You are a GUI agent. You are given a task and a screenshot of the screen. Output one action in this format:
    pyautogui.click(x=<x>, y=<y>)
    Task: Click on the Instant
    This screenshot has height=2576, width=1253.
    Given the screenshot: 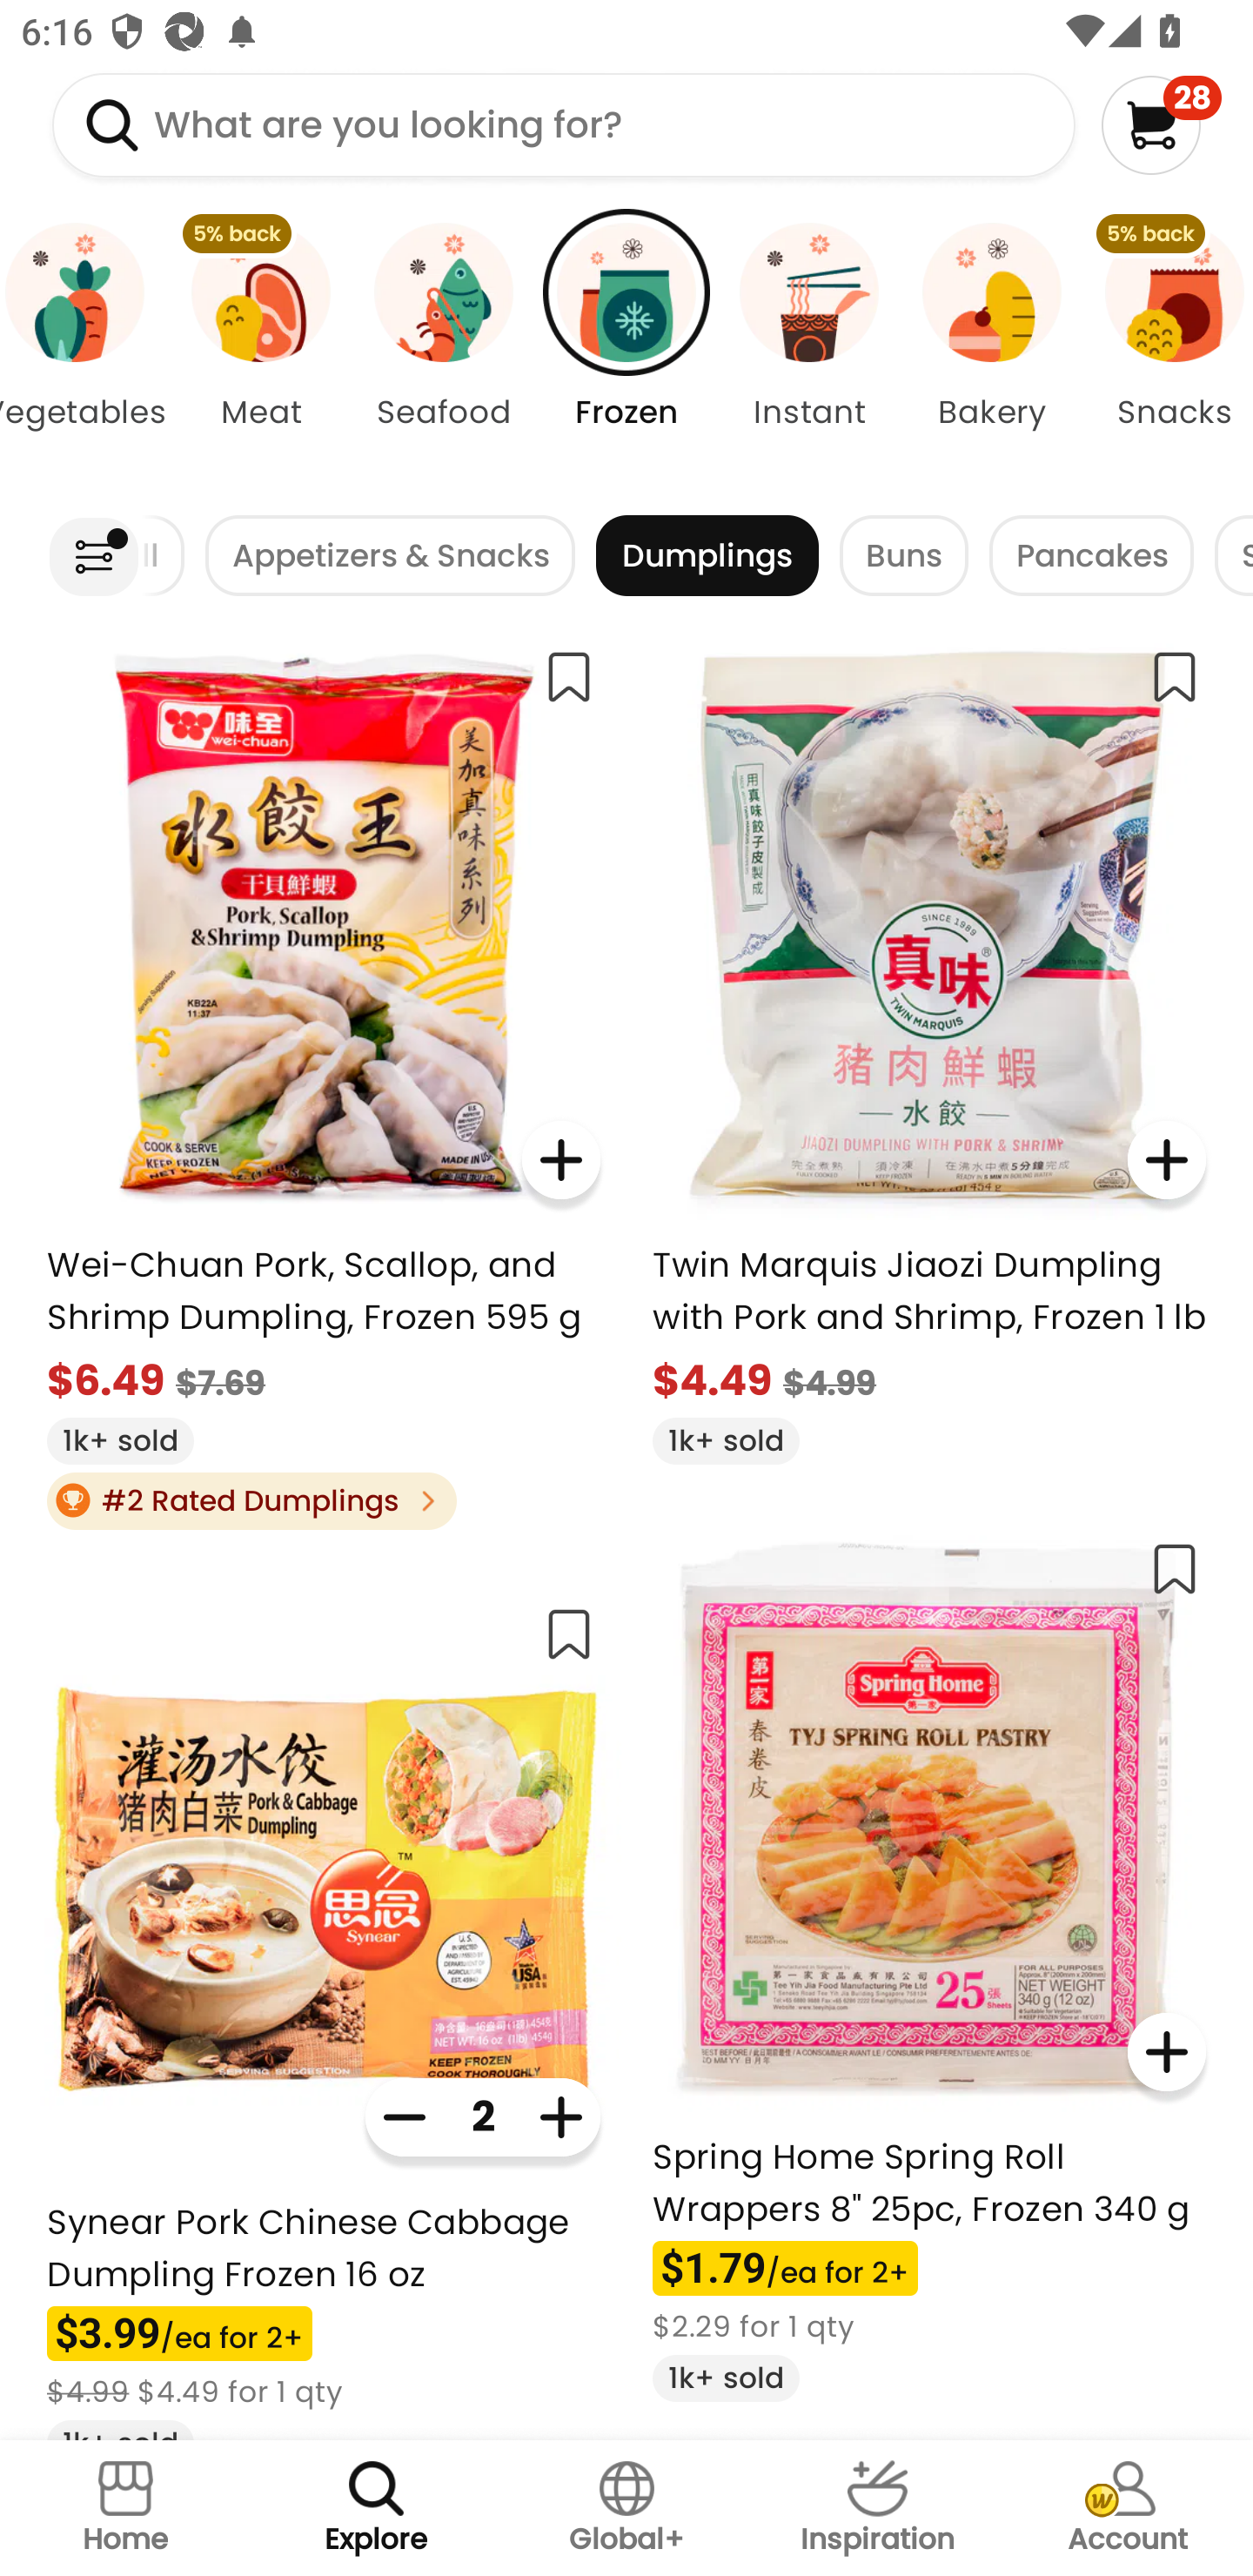 What is the action you would take?
    pyautogui.click(x=809, y=352)
    